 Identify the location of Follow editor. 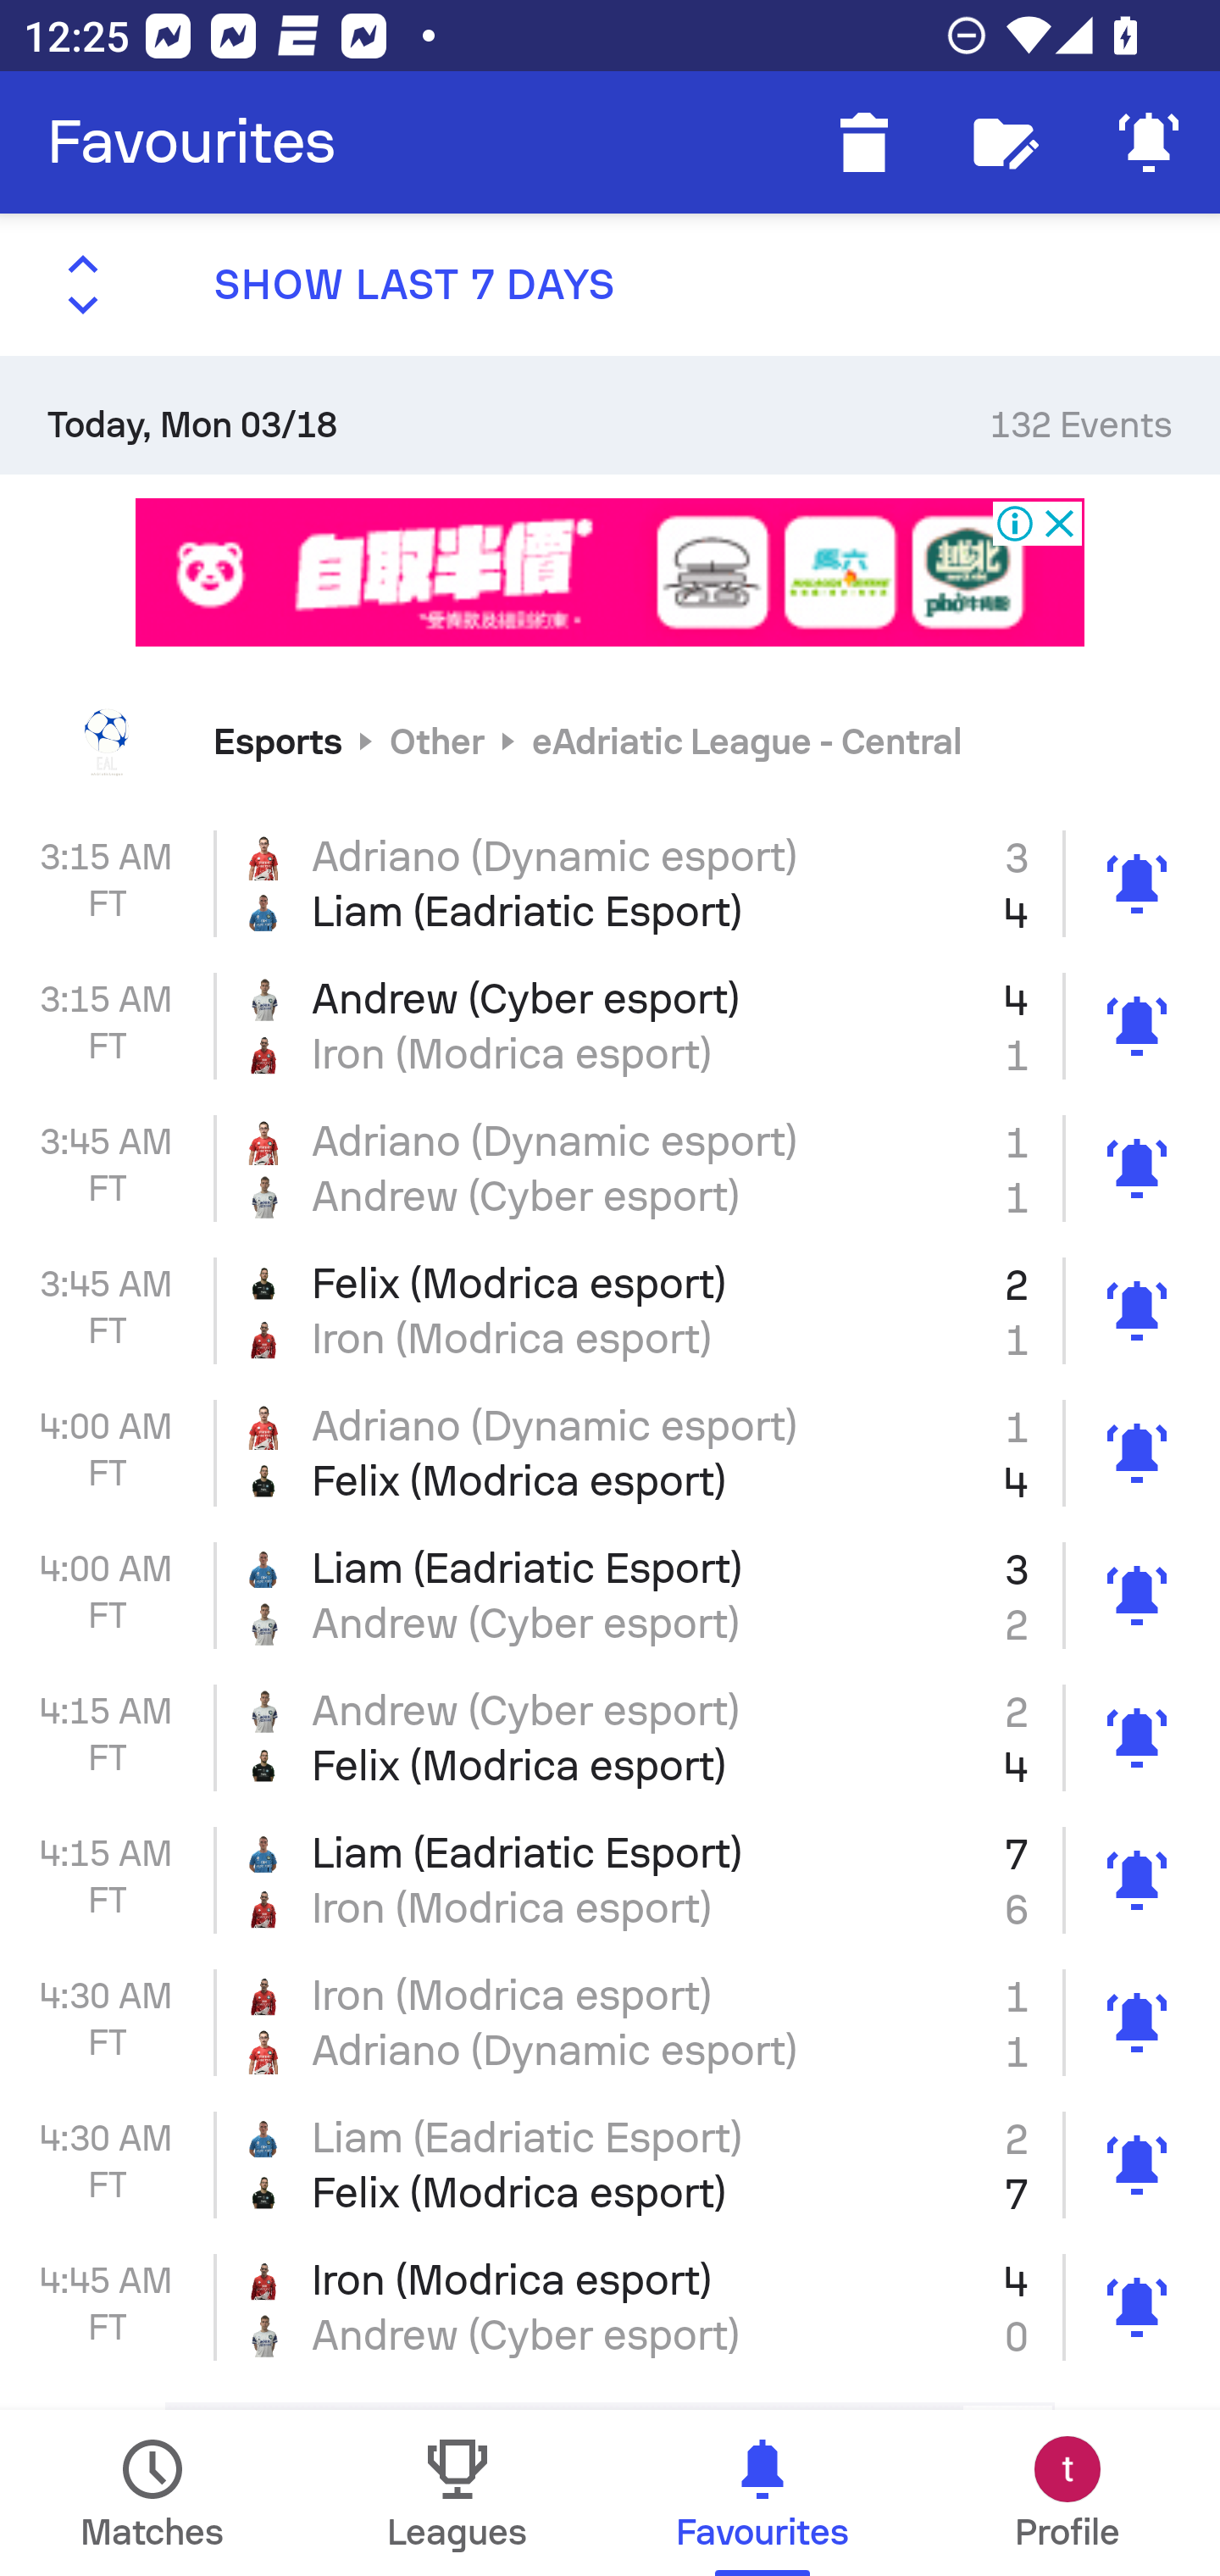
(1006, 142).